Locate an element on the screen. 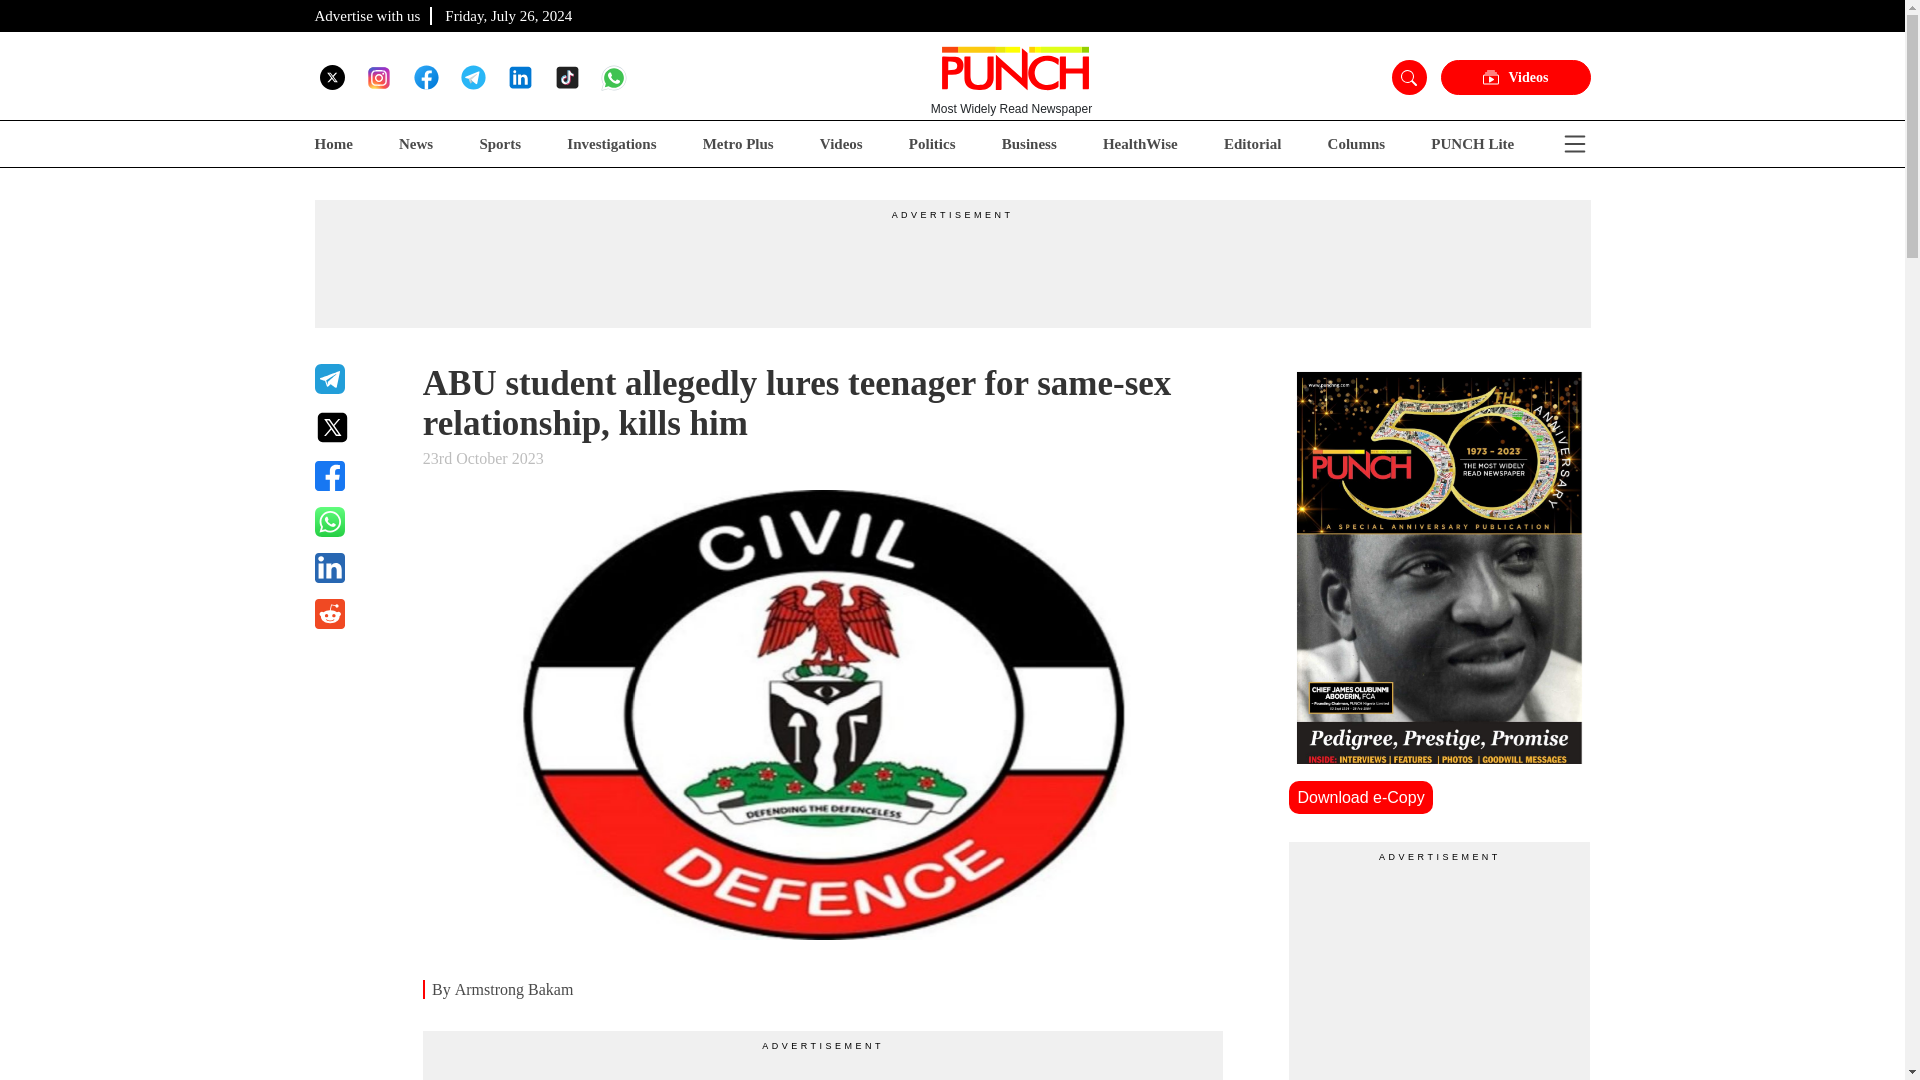 The width and height of the screenshot is (1920, 1080). Follow Our Channel on Telegram is located at coordinates (472, 76).